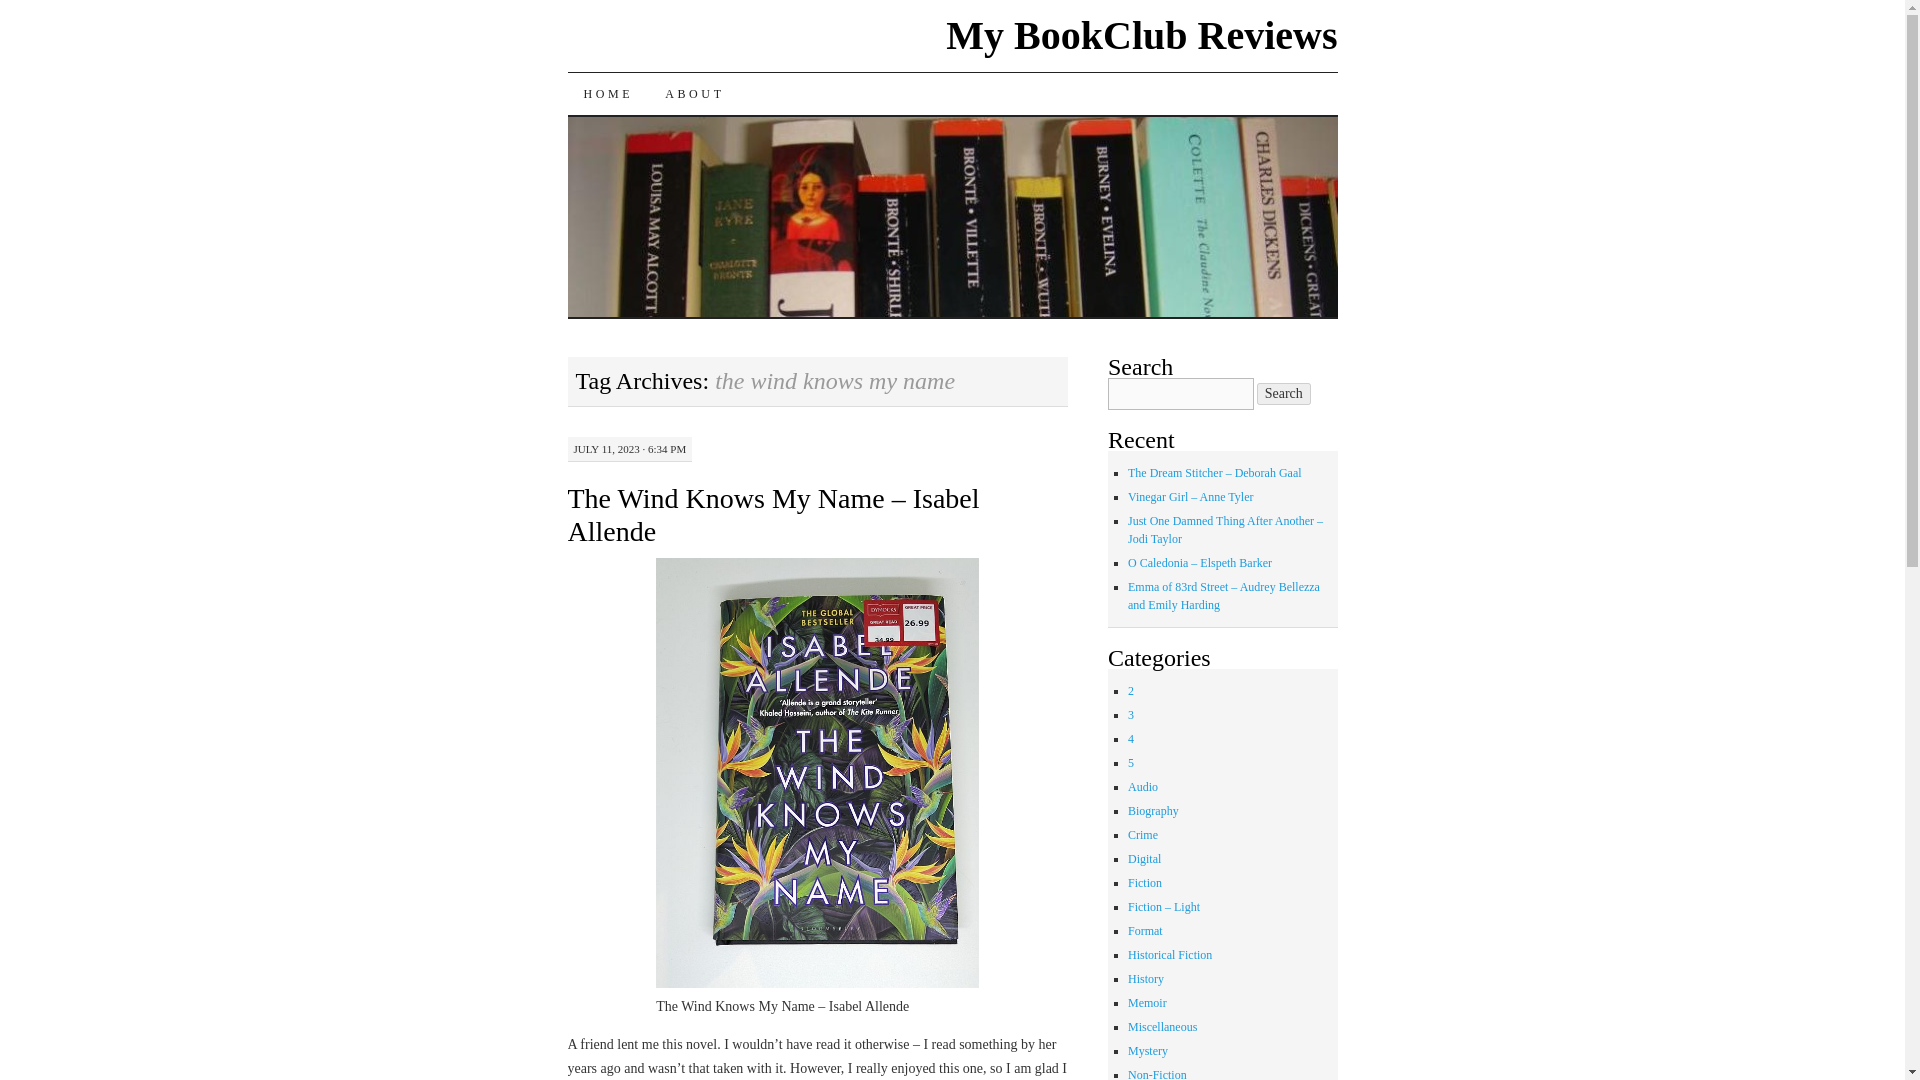 The height and width of the screenshot is (1080, 1920). What do you see at coordinates (1148, 1002) in the screenshot?
I see `Memoir` at bounding box center [1148, 1002].